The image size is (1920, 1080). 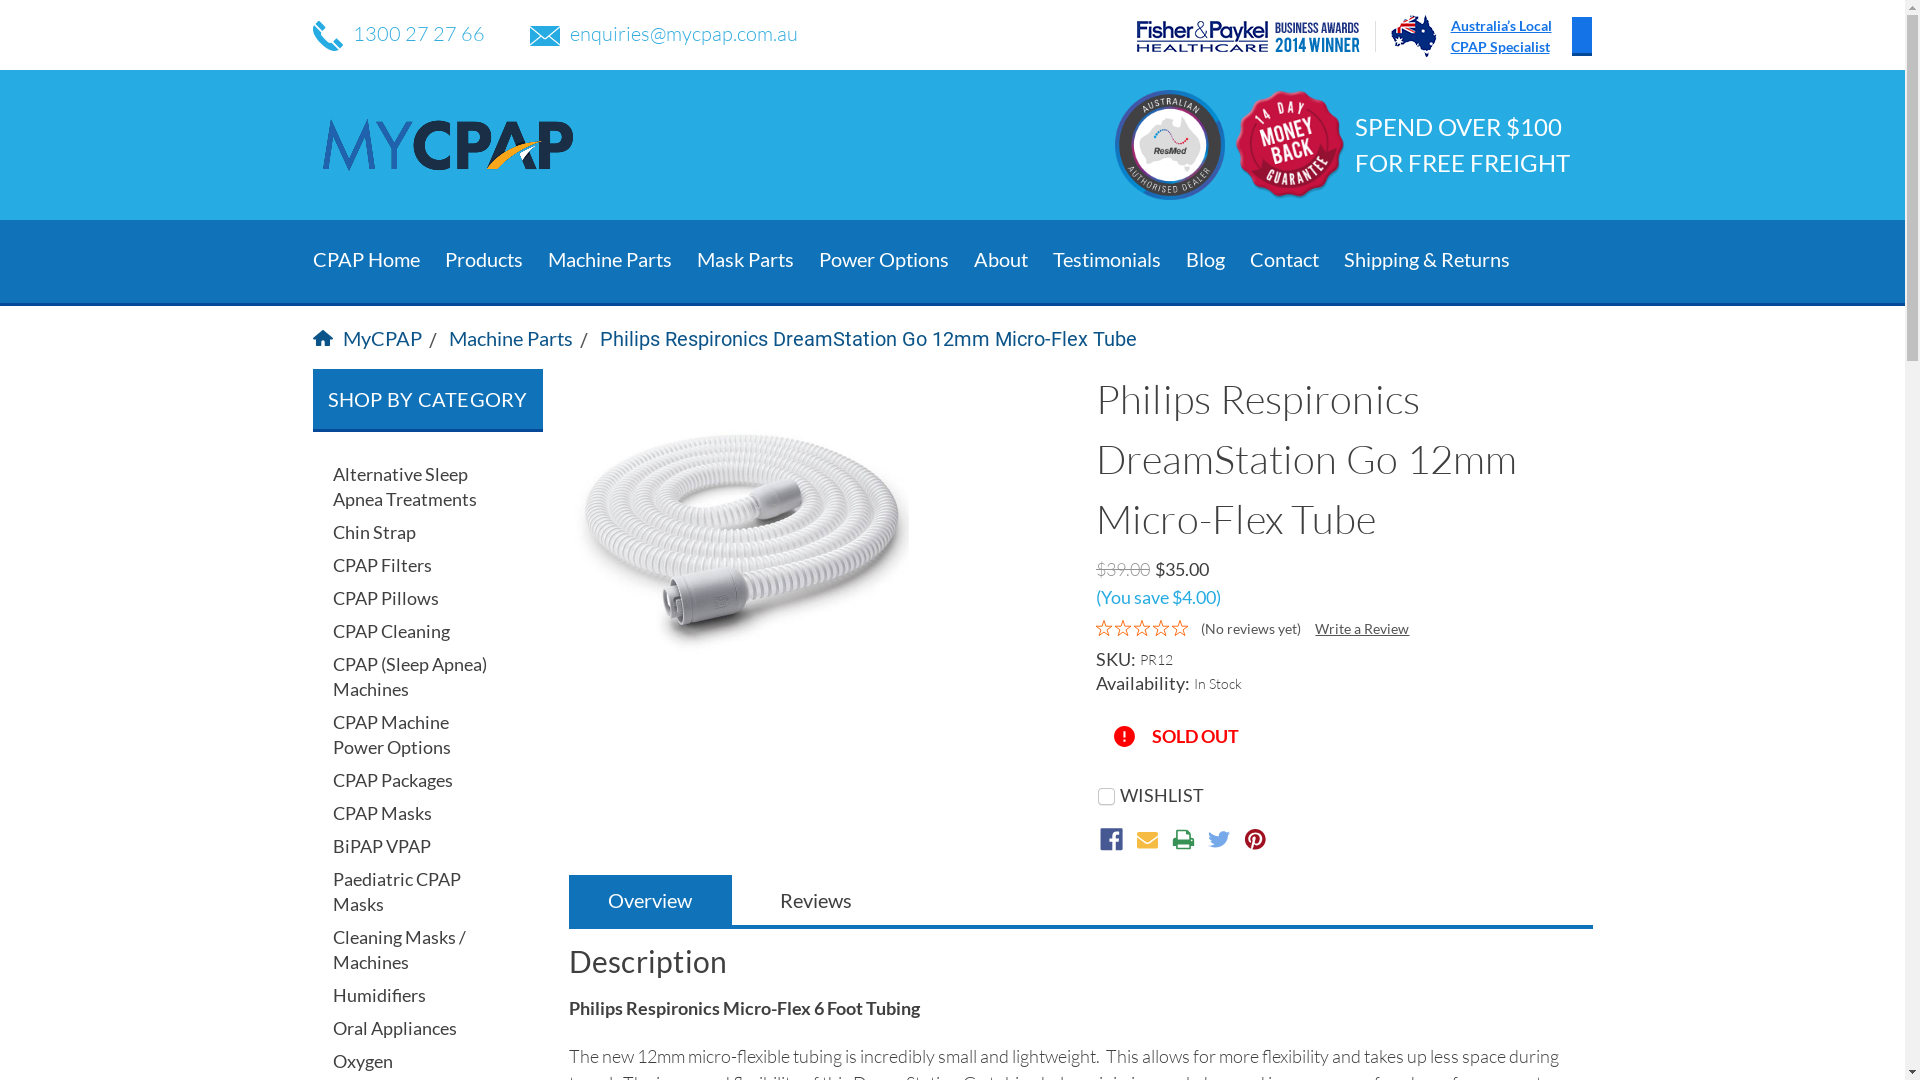 I want to click on Shipping & Returns, so click(x=1440, y=260).